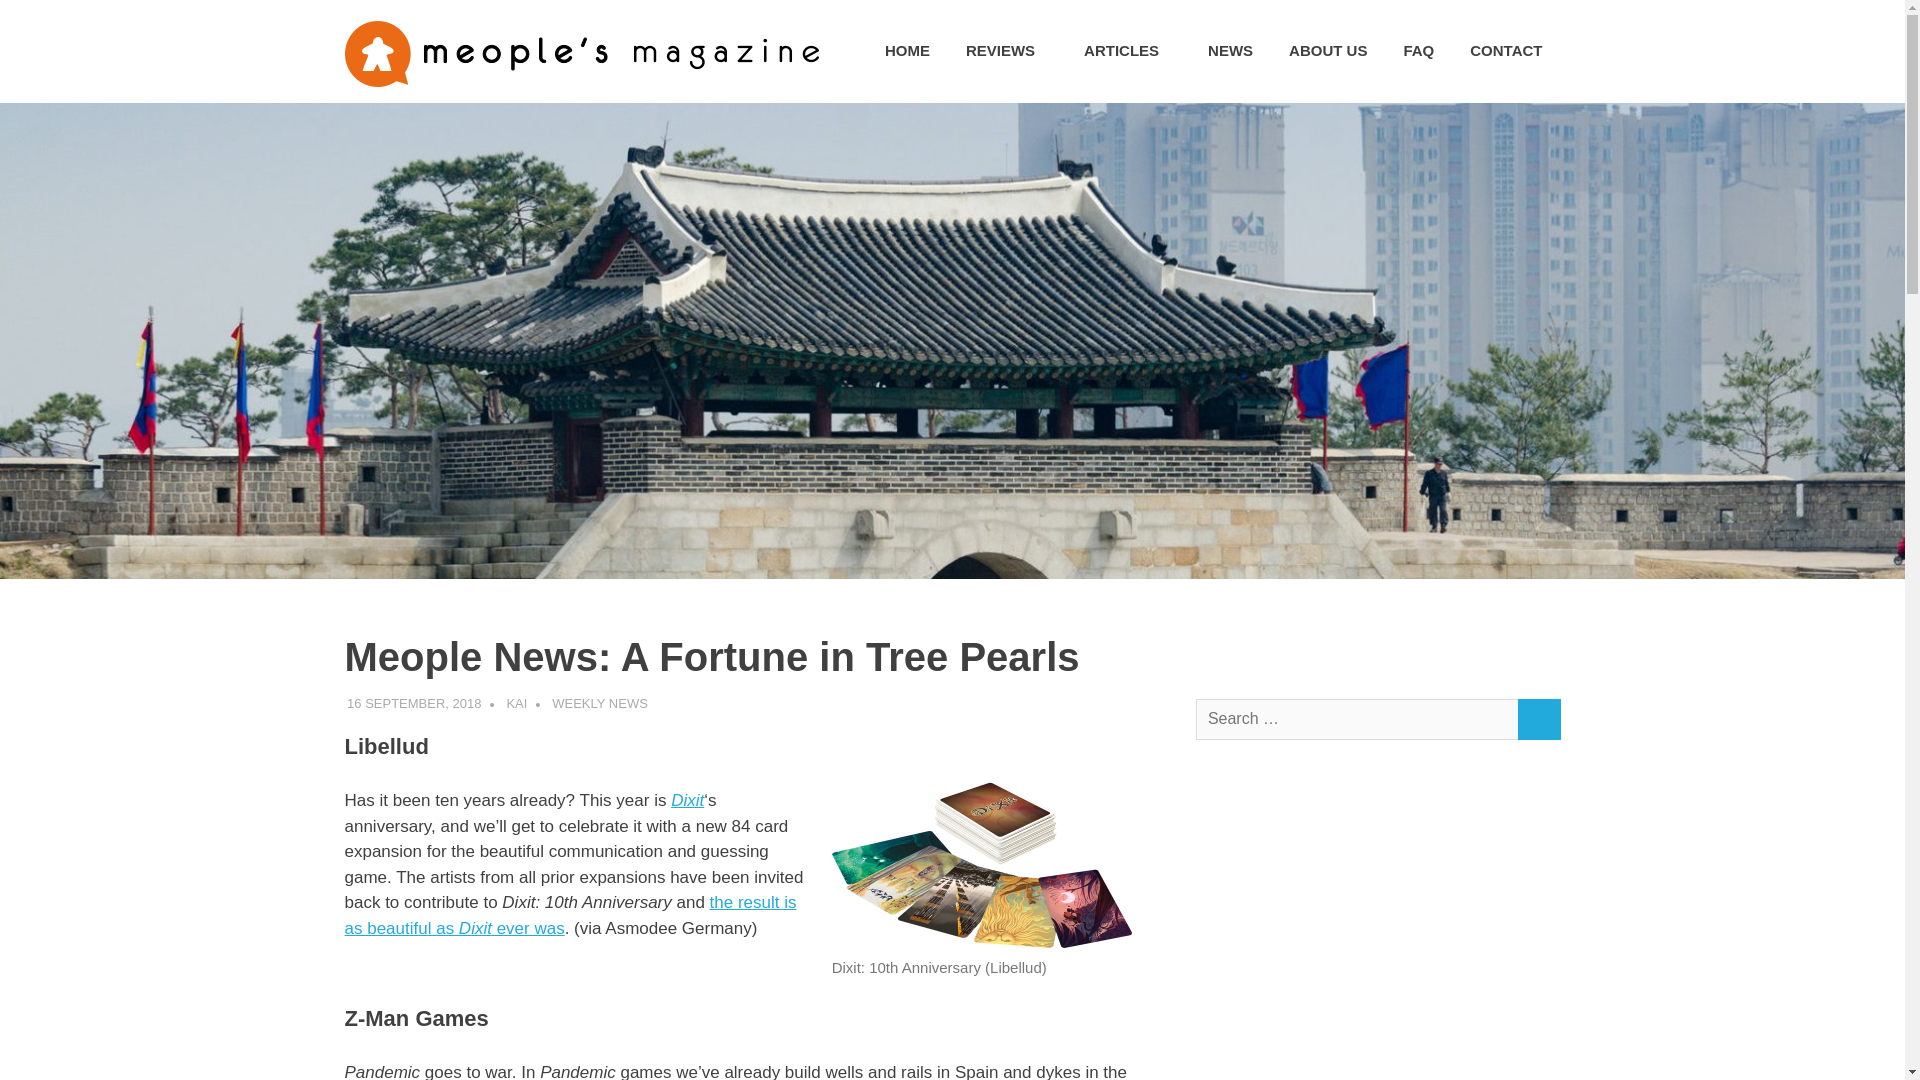  Describe the element at coordinates (414, 702) in the screenshot. I see `10:14` at that location.